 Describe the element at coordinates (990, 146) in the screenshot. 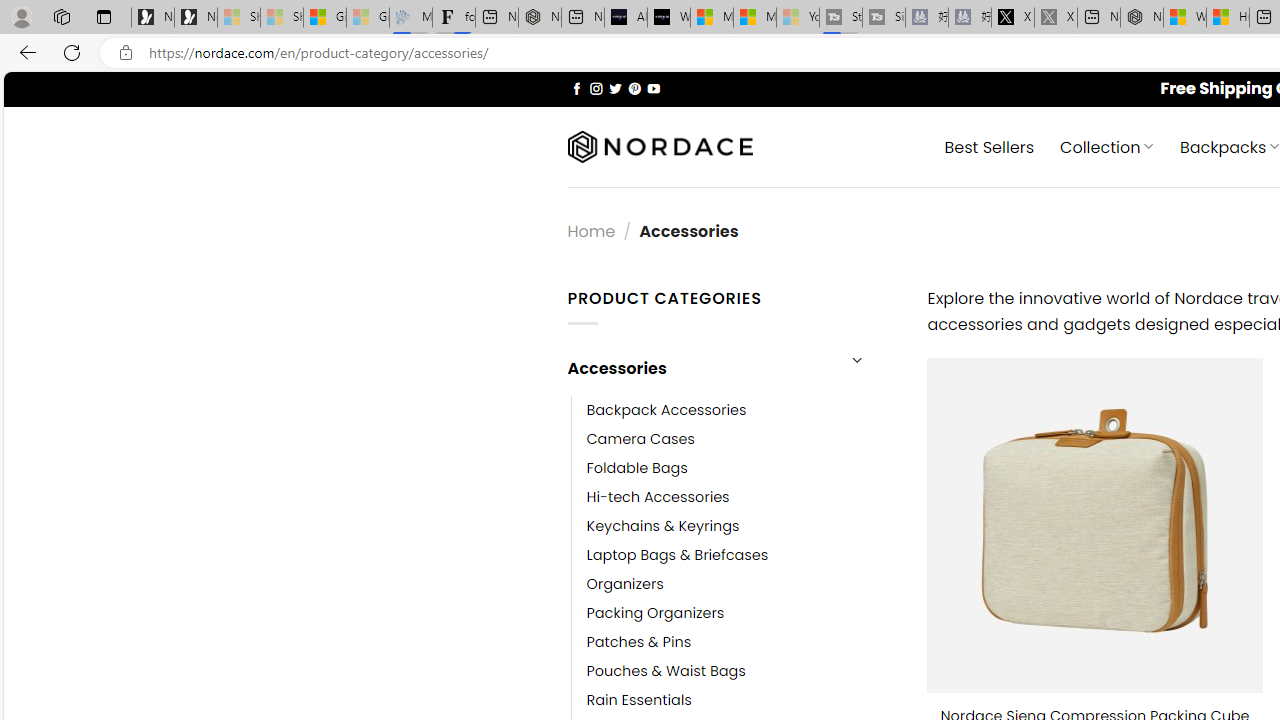

I see ` Best Sellers` at that location.